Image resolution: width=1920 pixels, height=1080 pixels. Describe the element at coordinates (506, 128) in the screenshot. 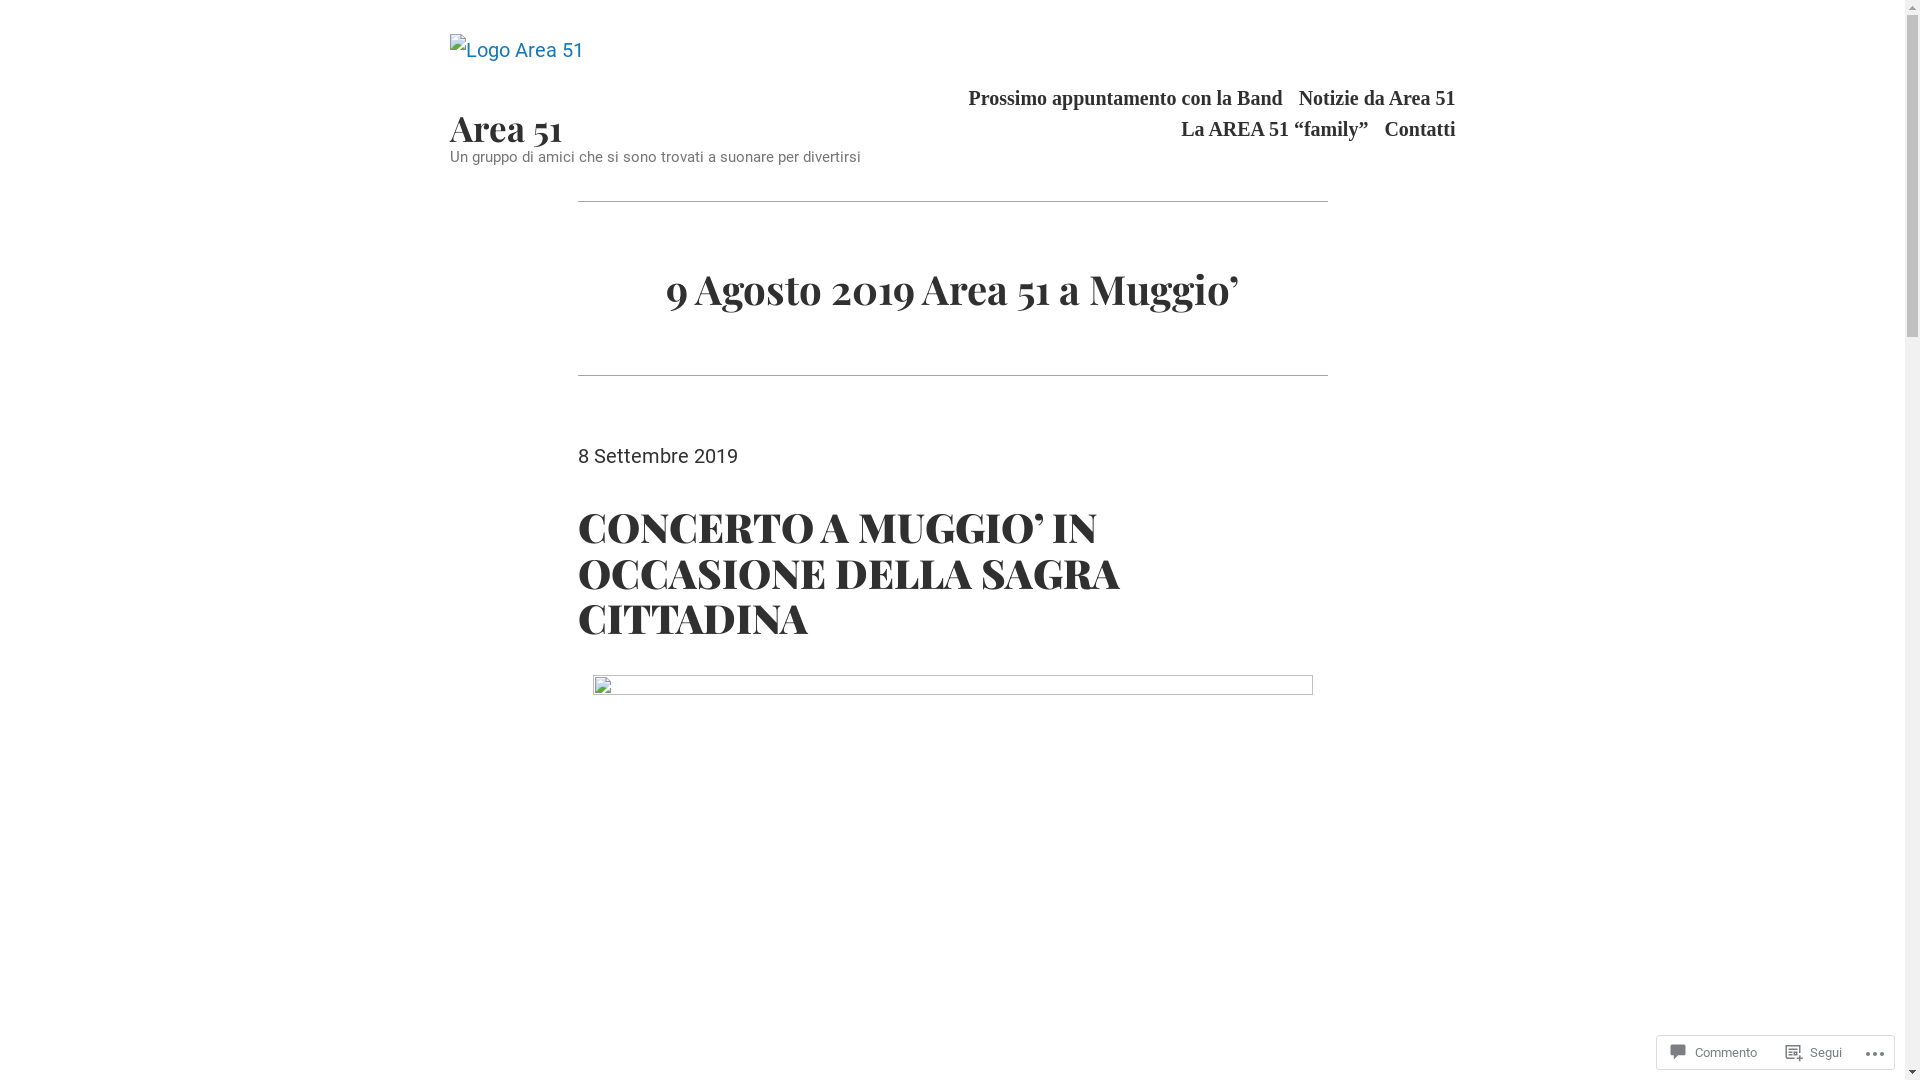

I see `Area 51` at that location.